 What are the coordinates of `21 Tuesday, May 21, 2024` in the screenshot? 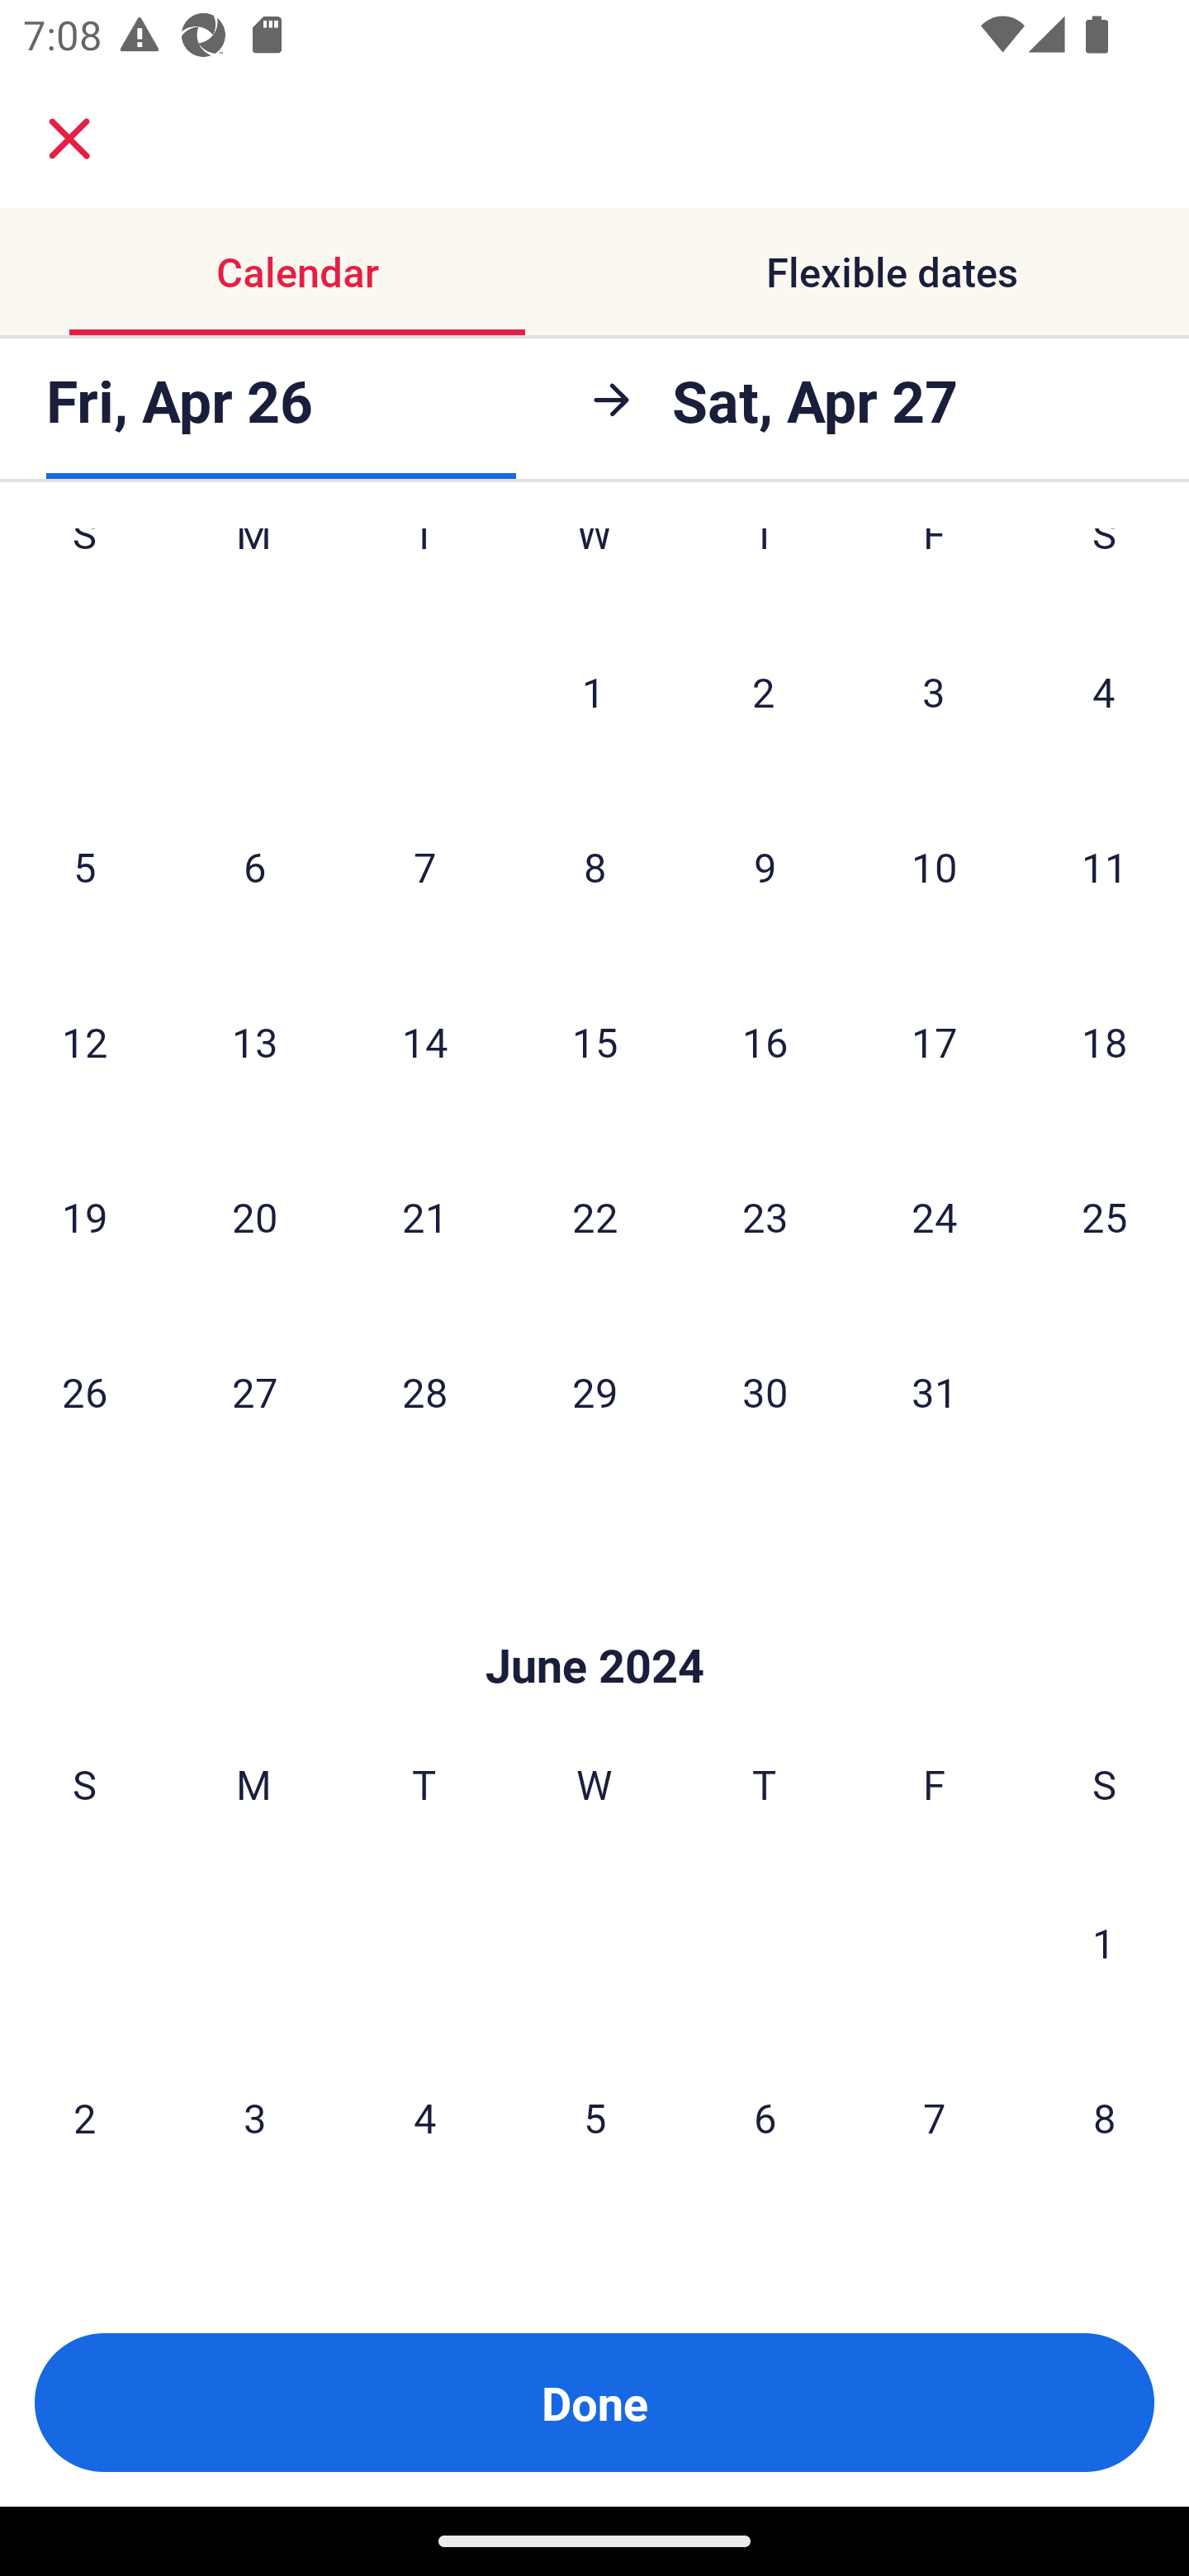 It's located at (424, 1215).